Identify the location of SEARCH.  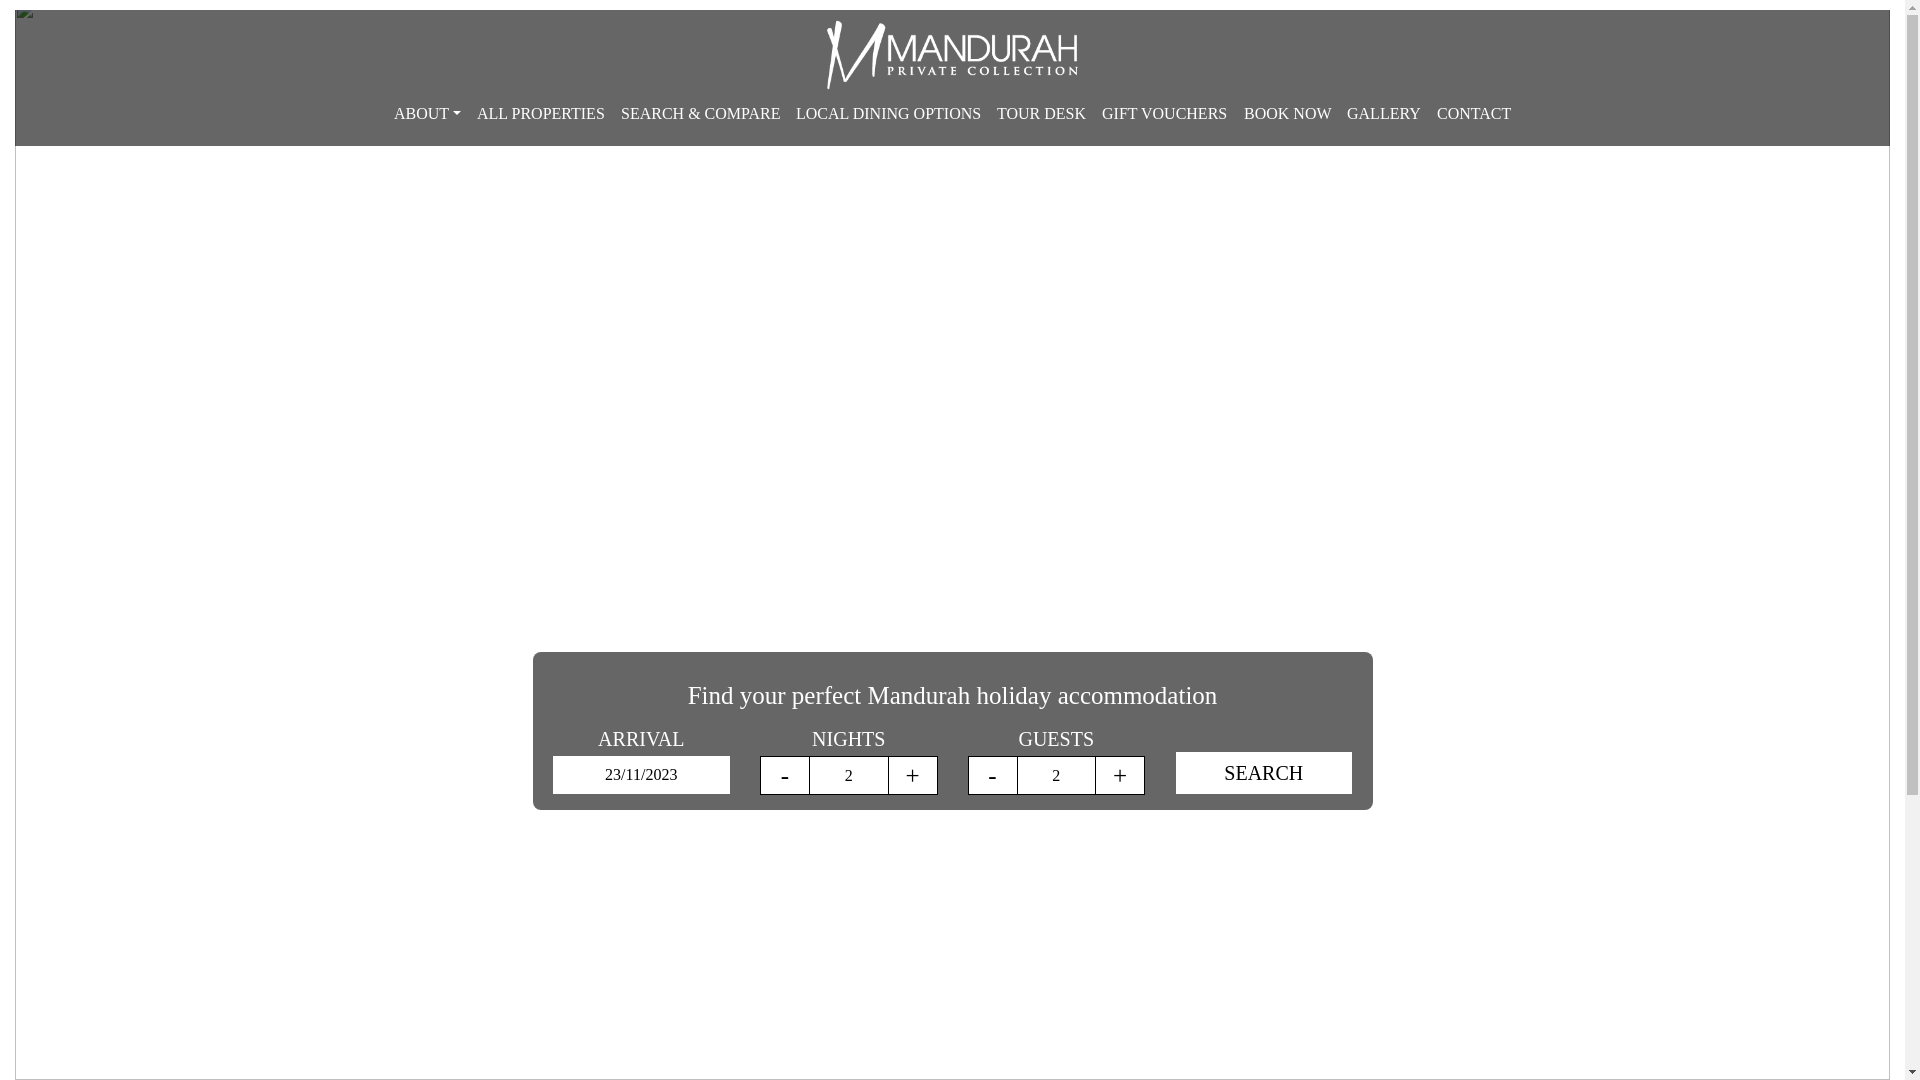
(1264, 773).